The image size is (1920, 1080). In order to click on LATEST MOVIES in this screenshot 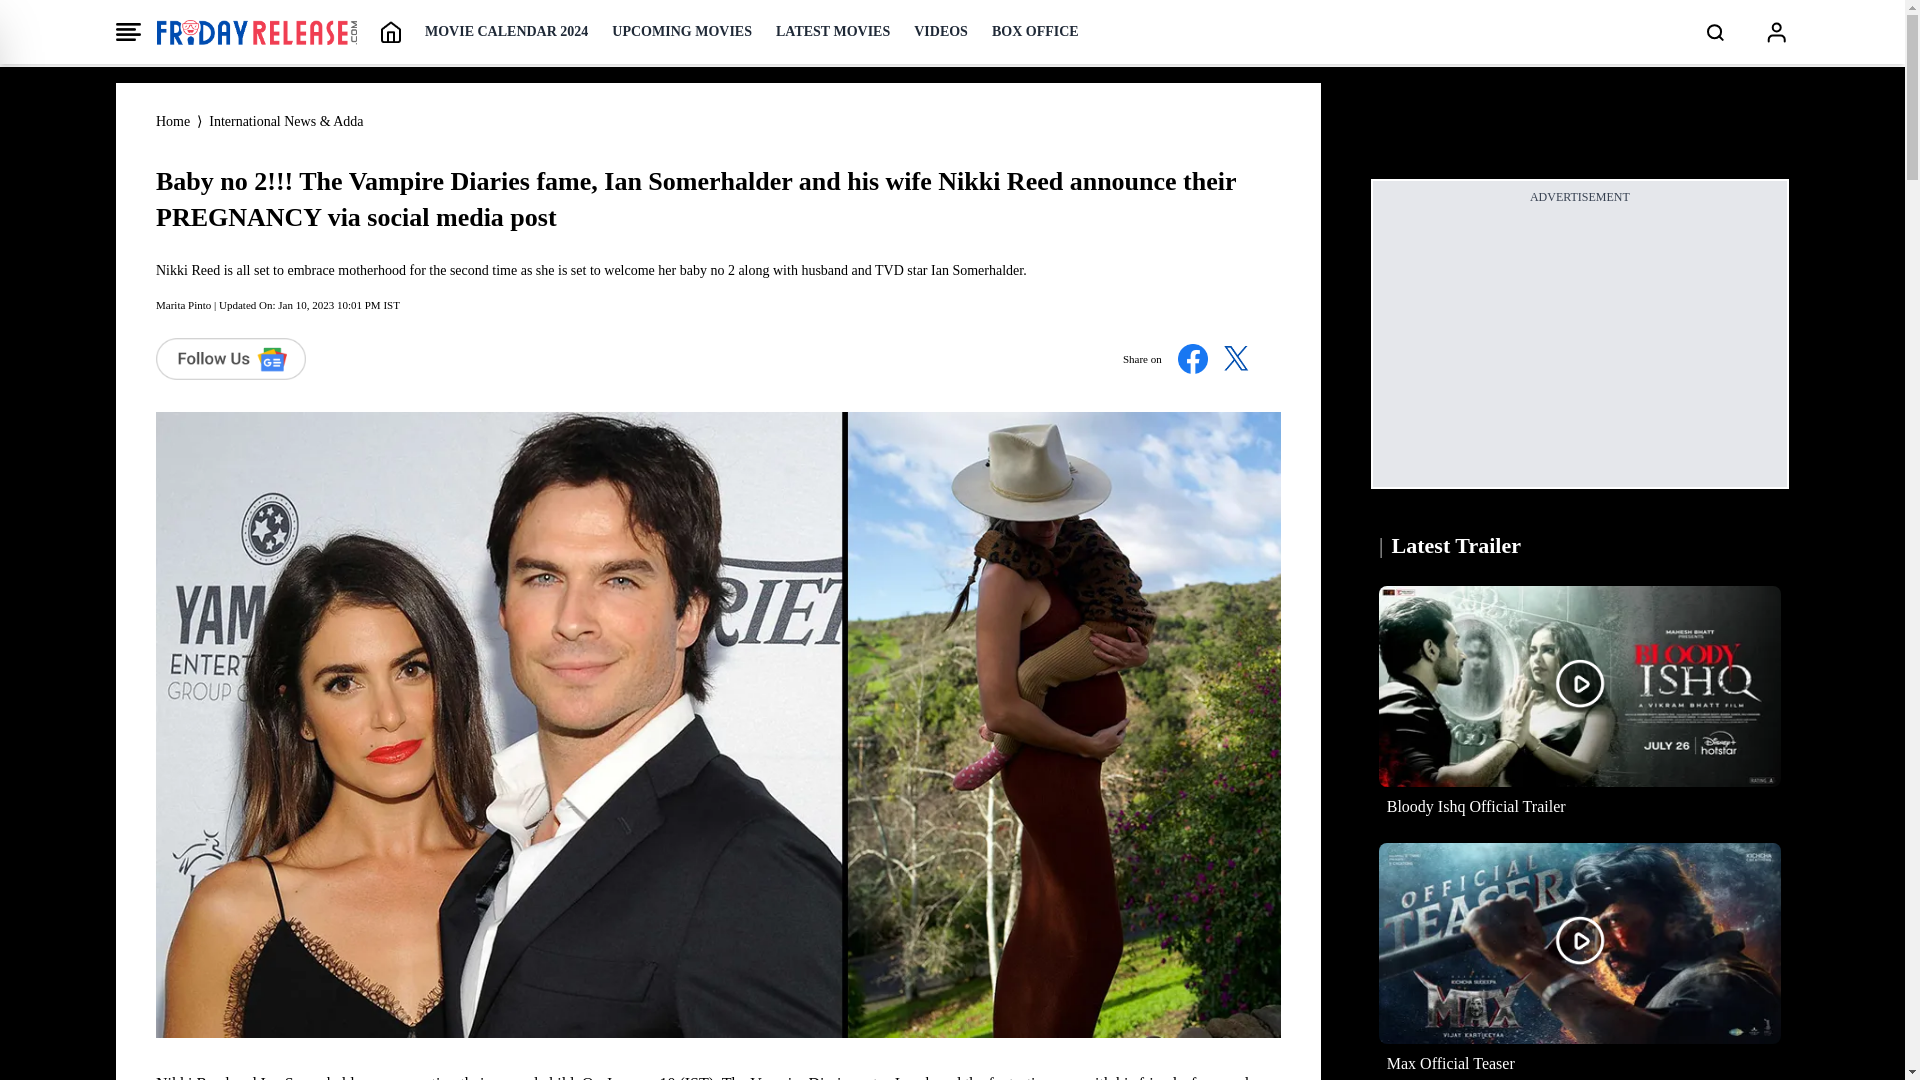, I will do `click(832, 31)`.